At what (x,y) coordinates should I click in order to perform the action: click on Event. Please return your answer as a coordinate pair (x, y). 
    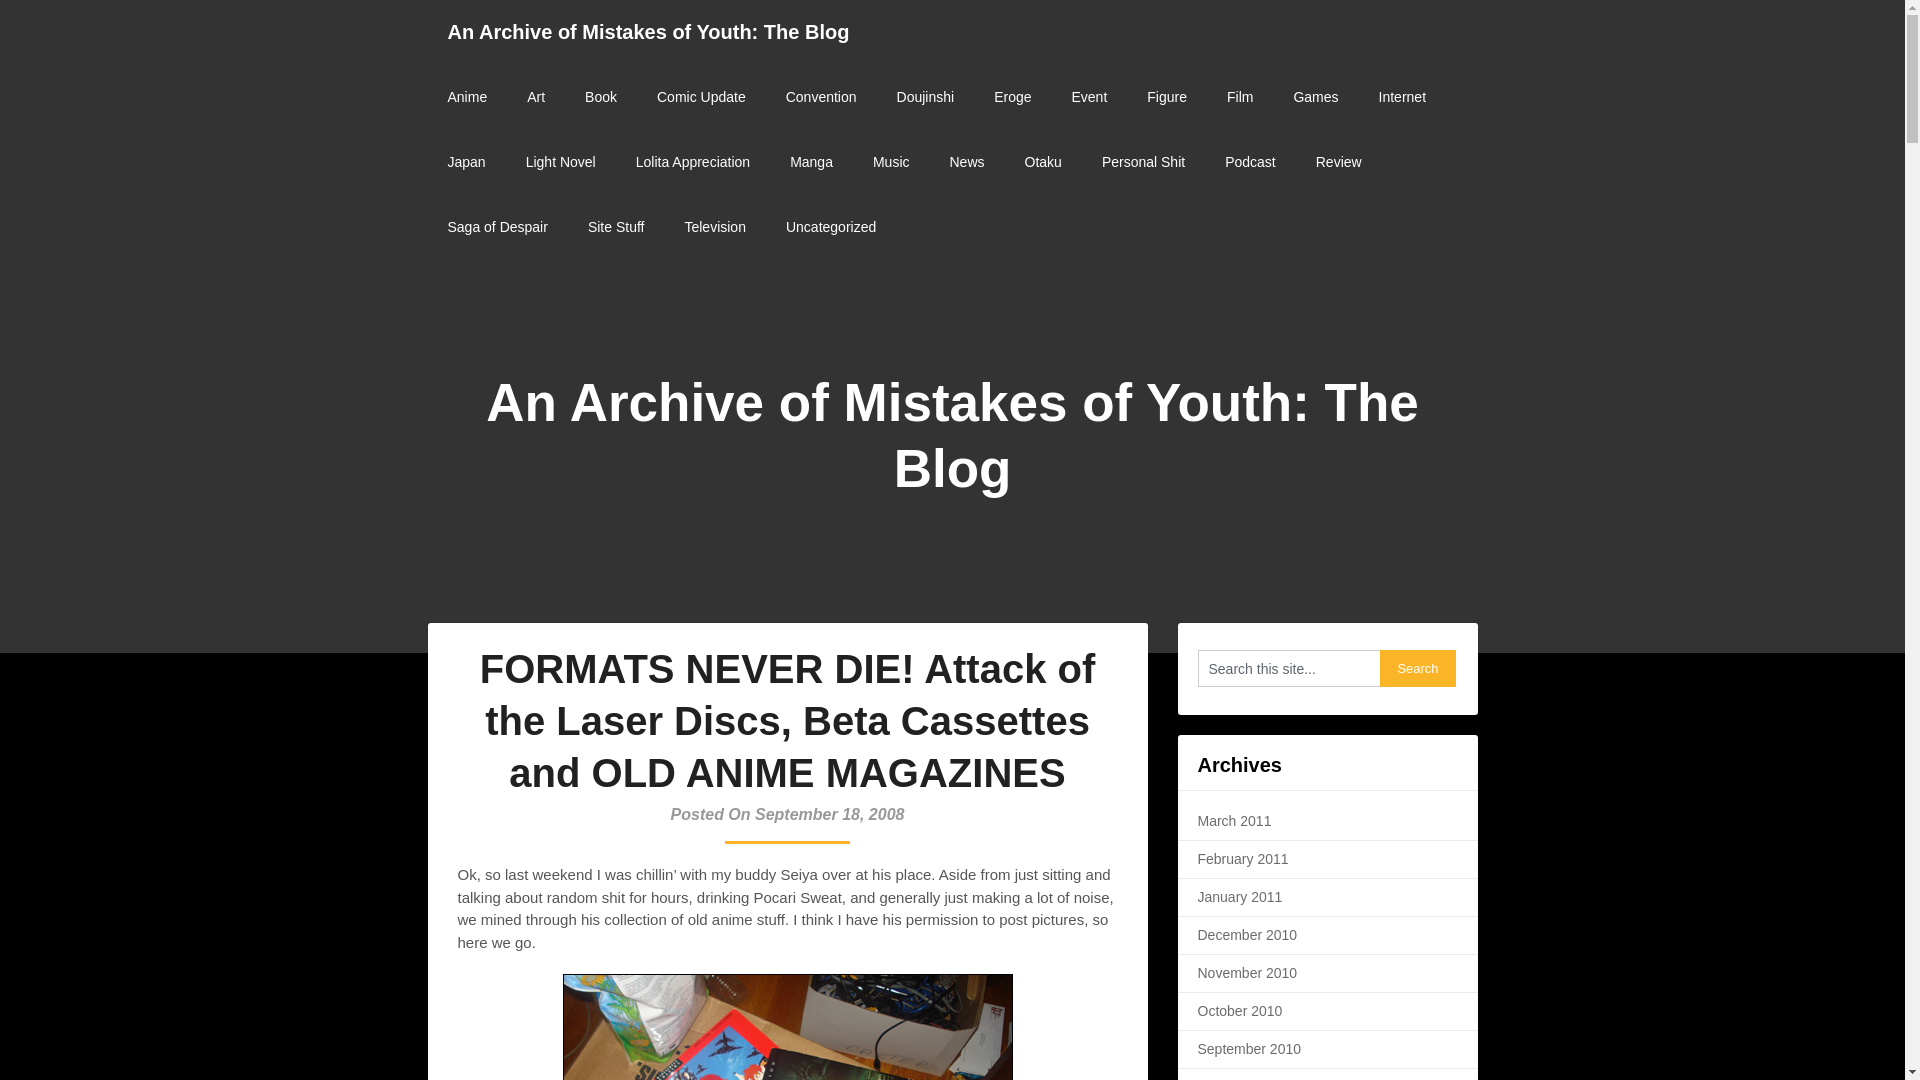
    Looking at the image, I should click on (1088, 96).